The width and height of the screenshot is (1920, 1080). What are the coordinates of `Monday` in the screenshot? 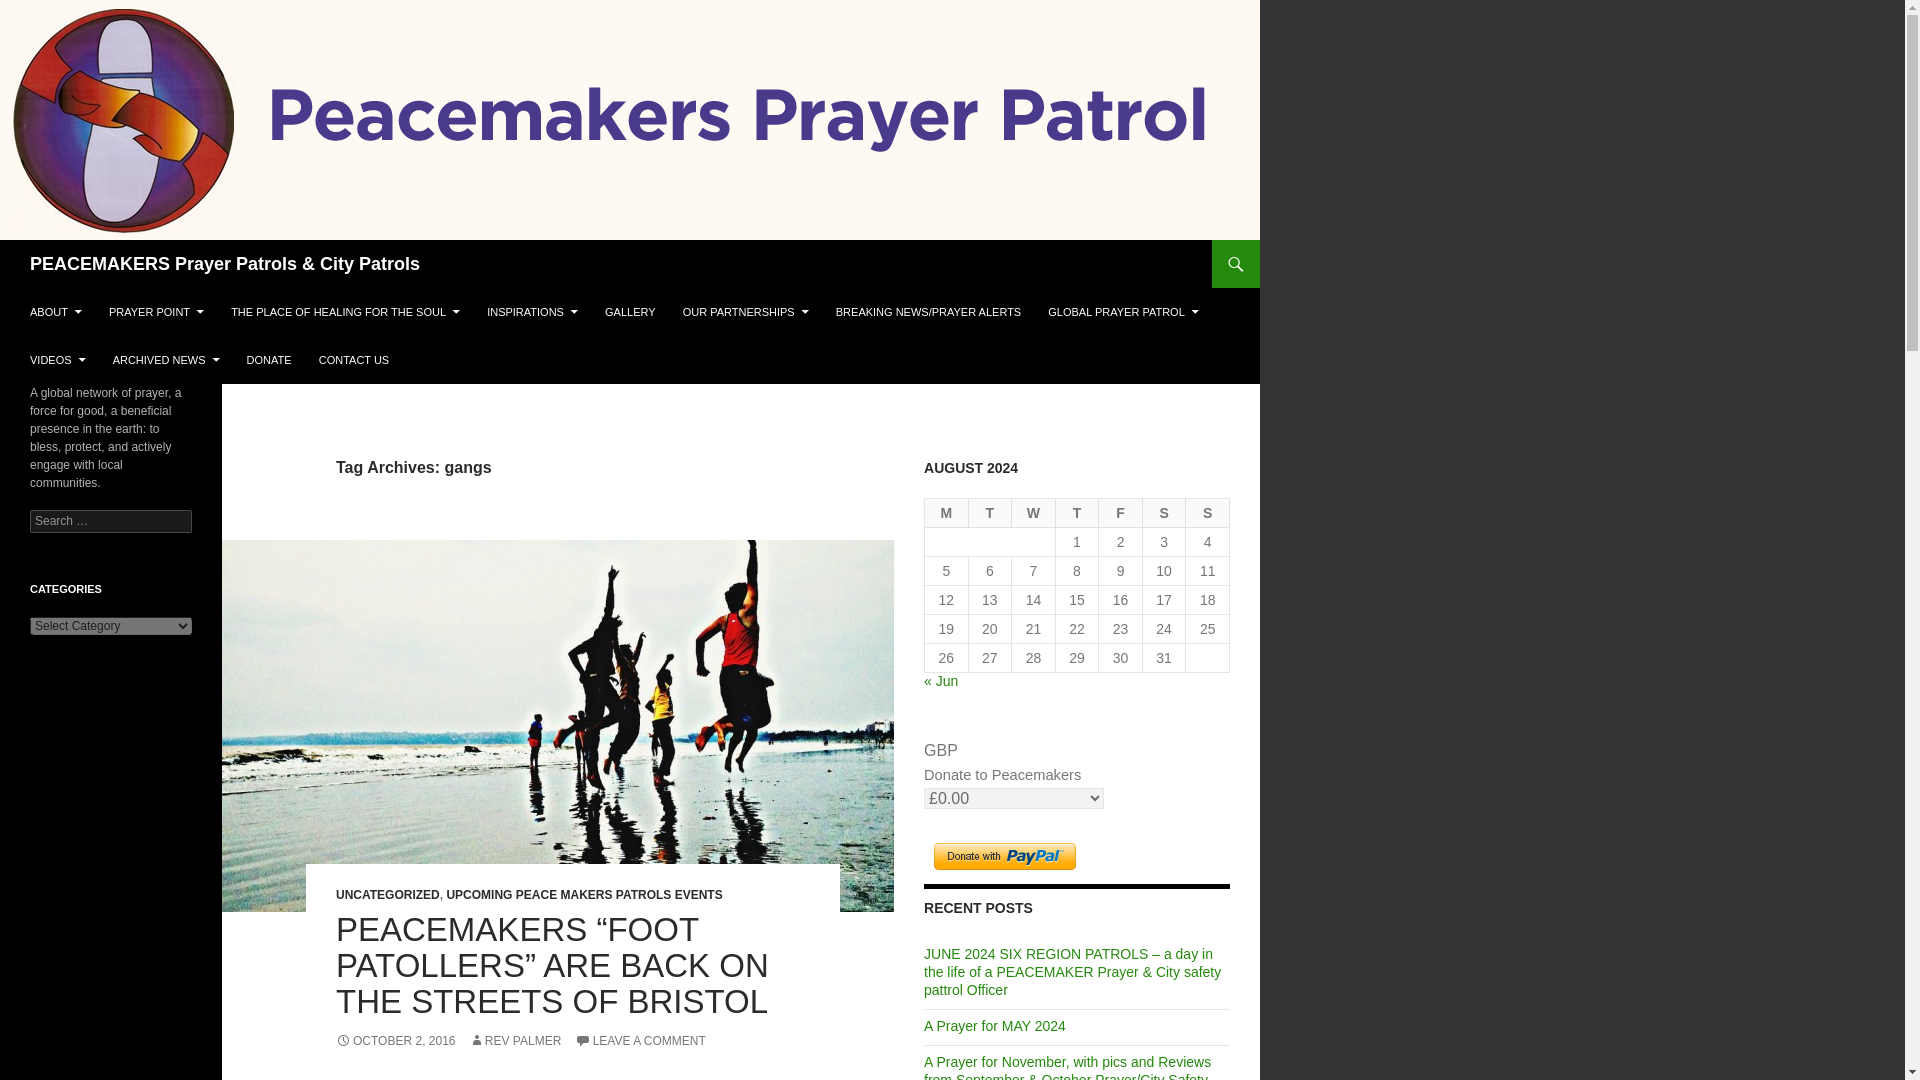 It's located at (947, 513).